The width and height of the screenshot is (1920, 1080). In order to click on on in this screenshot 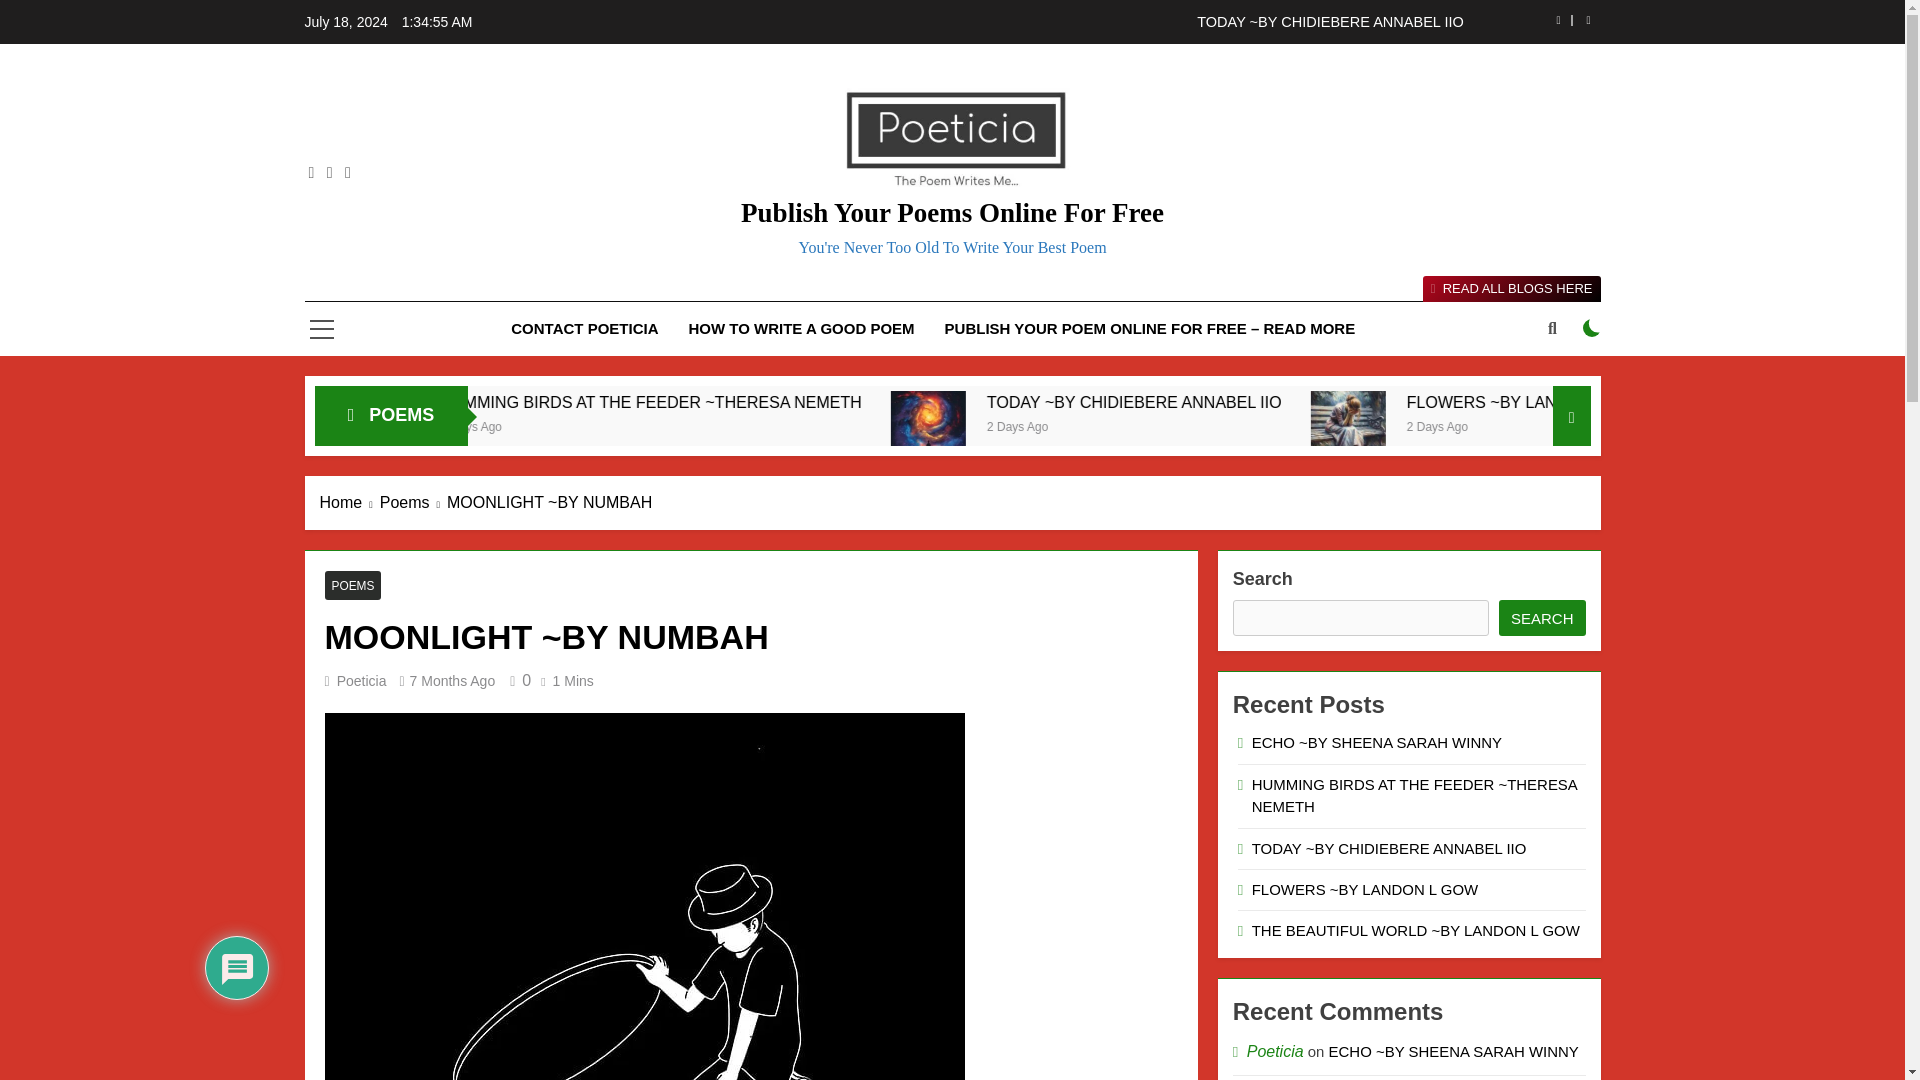, I will do `click(1592, 327)`.